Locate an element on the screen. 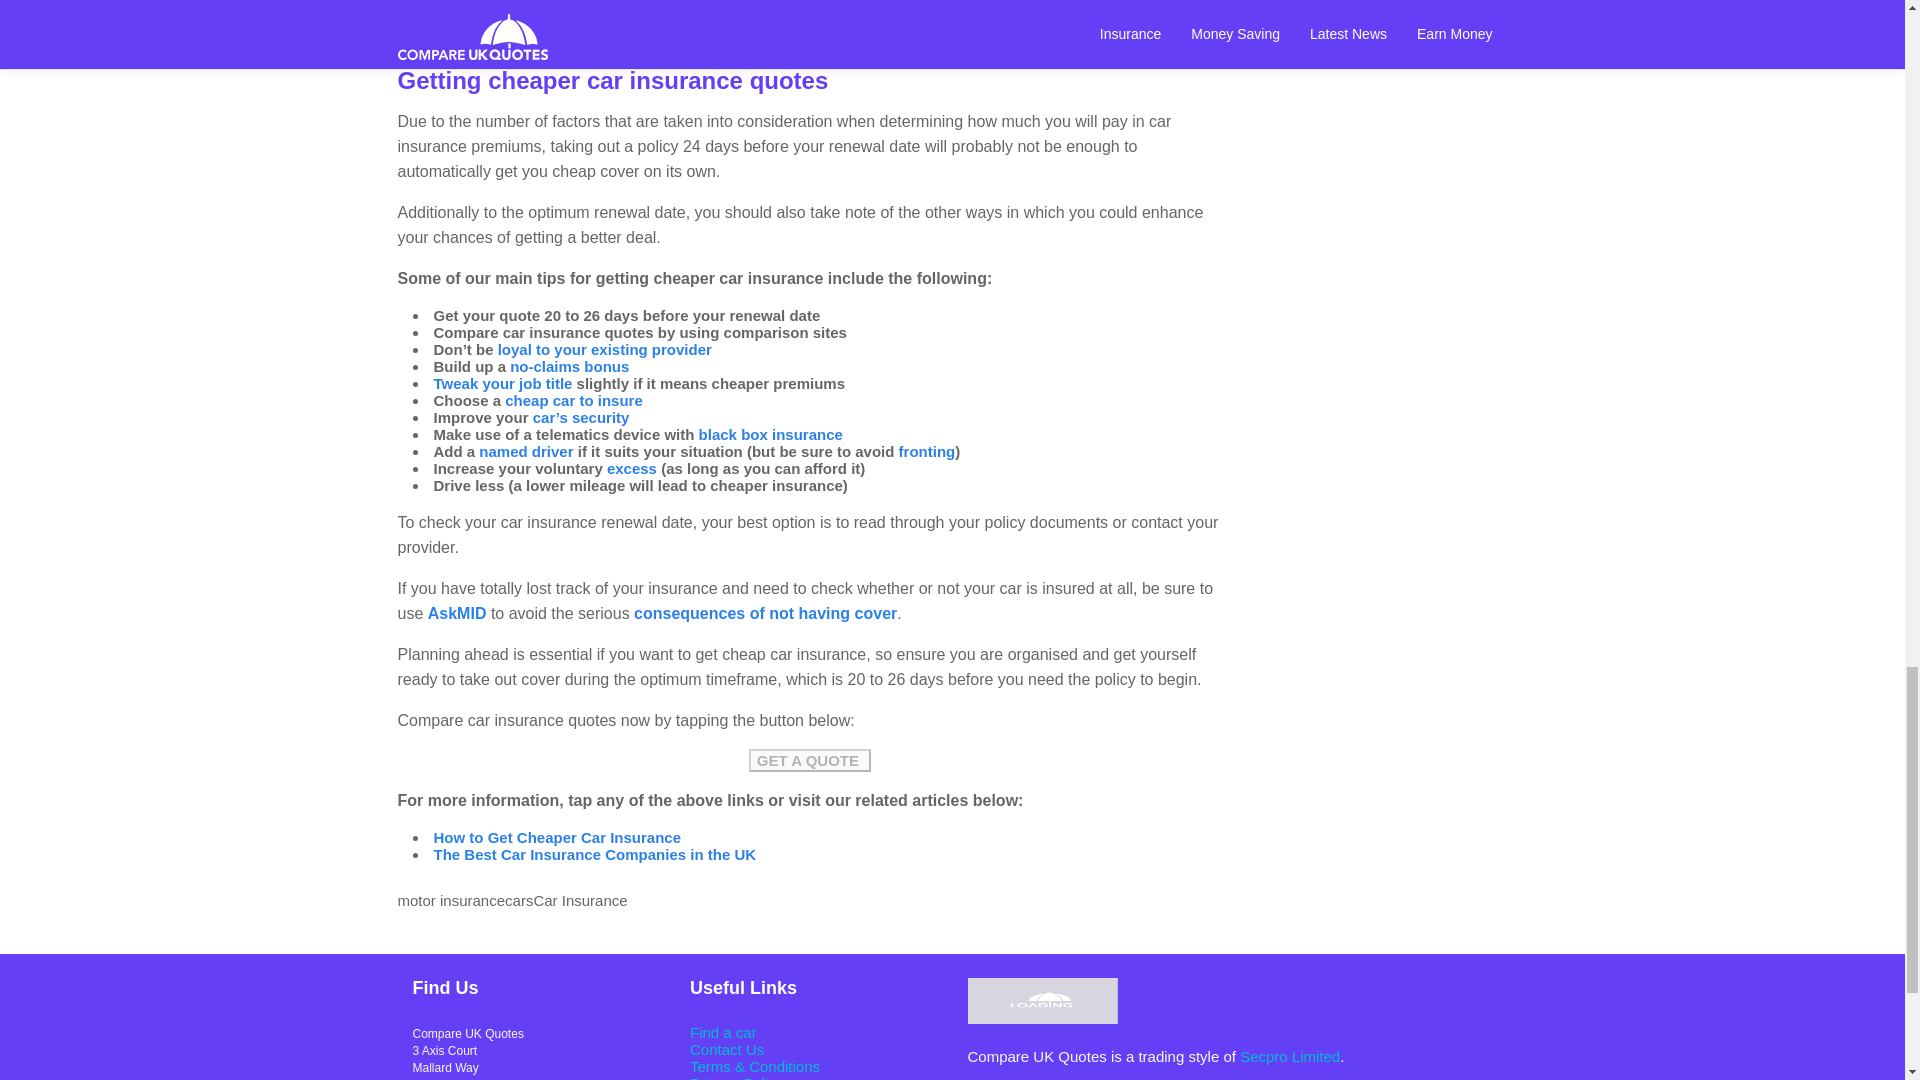  The Best Car Insurance Companies in the UK is located at coordinates (594, 854).